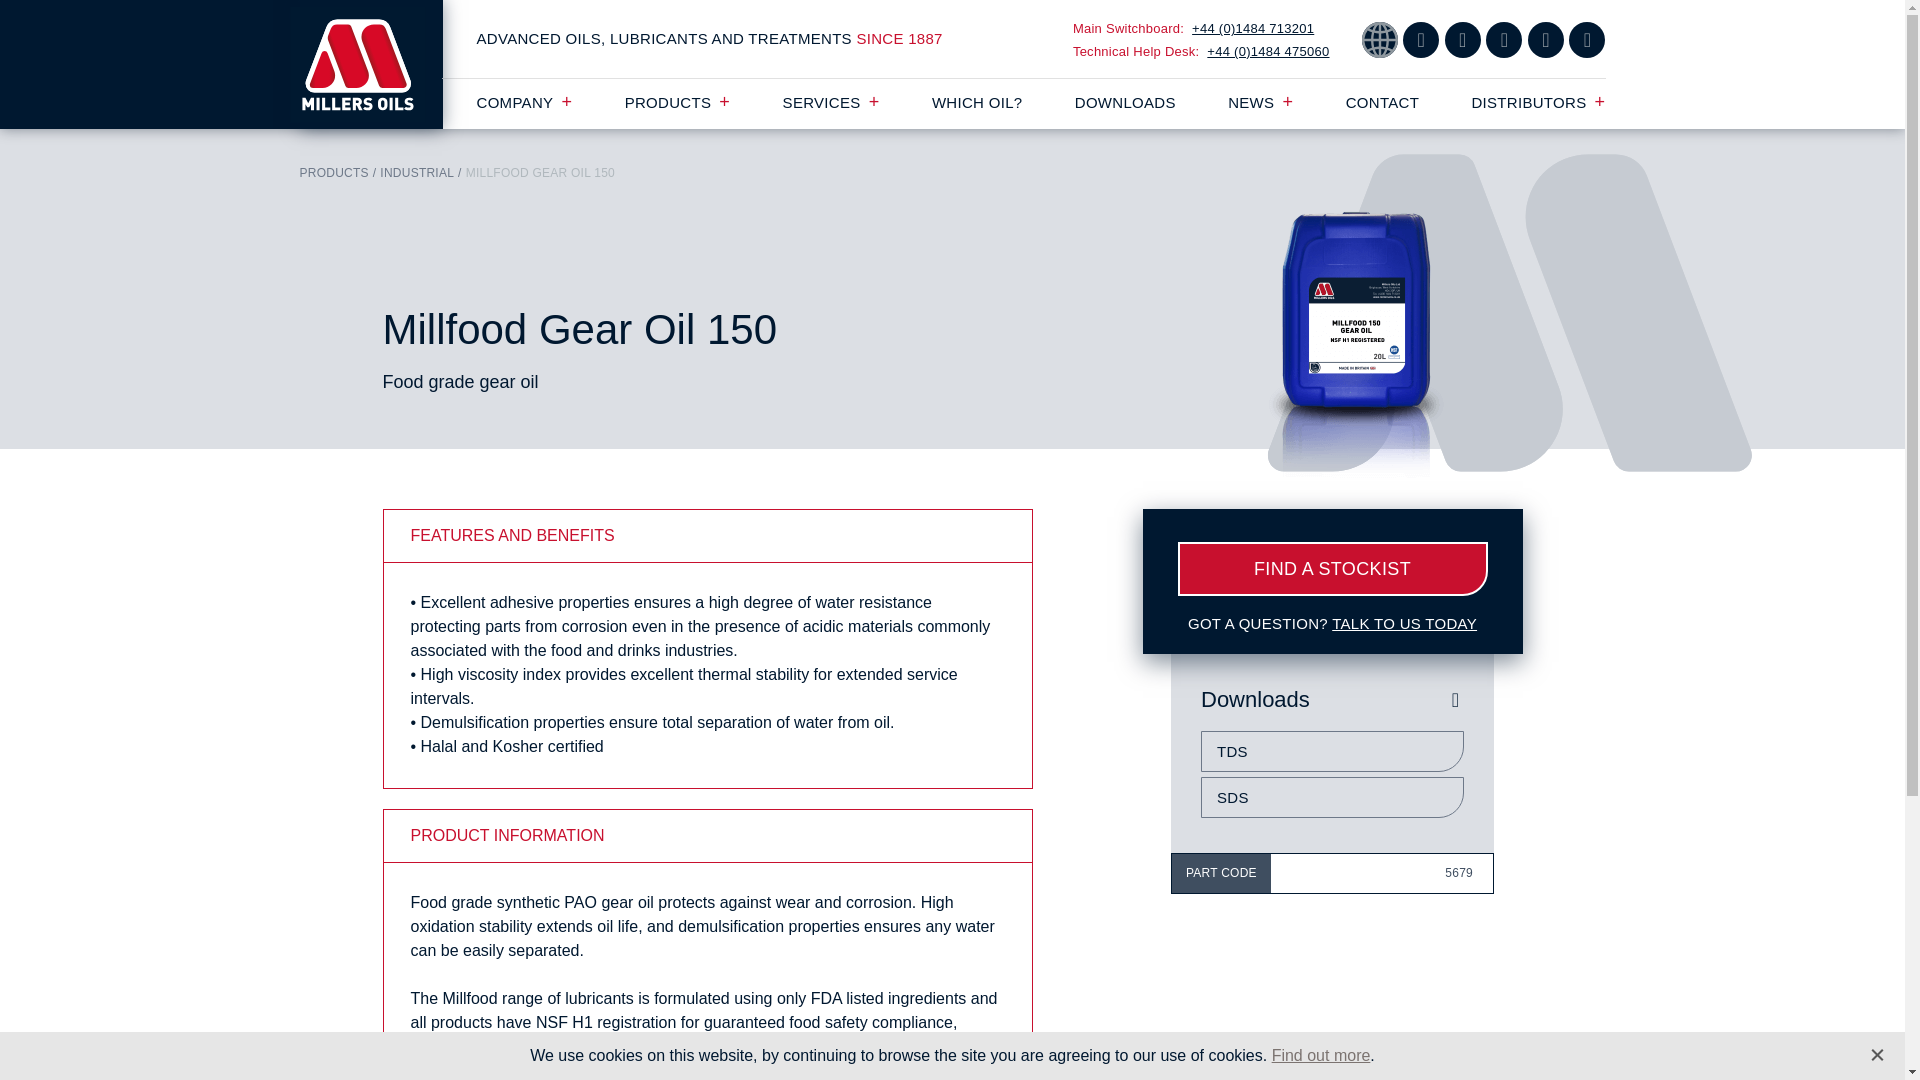 The image size is (1920, 1080). What do you see at coordinates (524, 102) in the screenshot?
I see `COMPANY` at bounding box center [524, 102].